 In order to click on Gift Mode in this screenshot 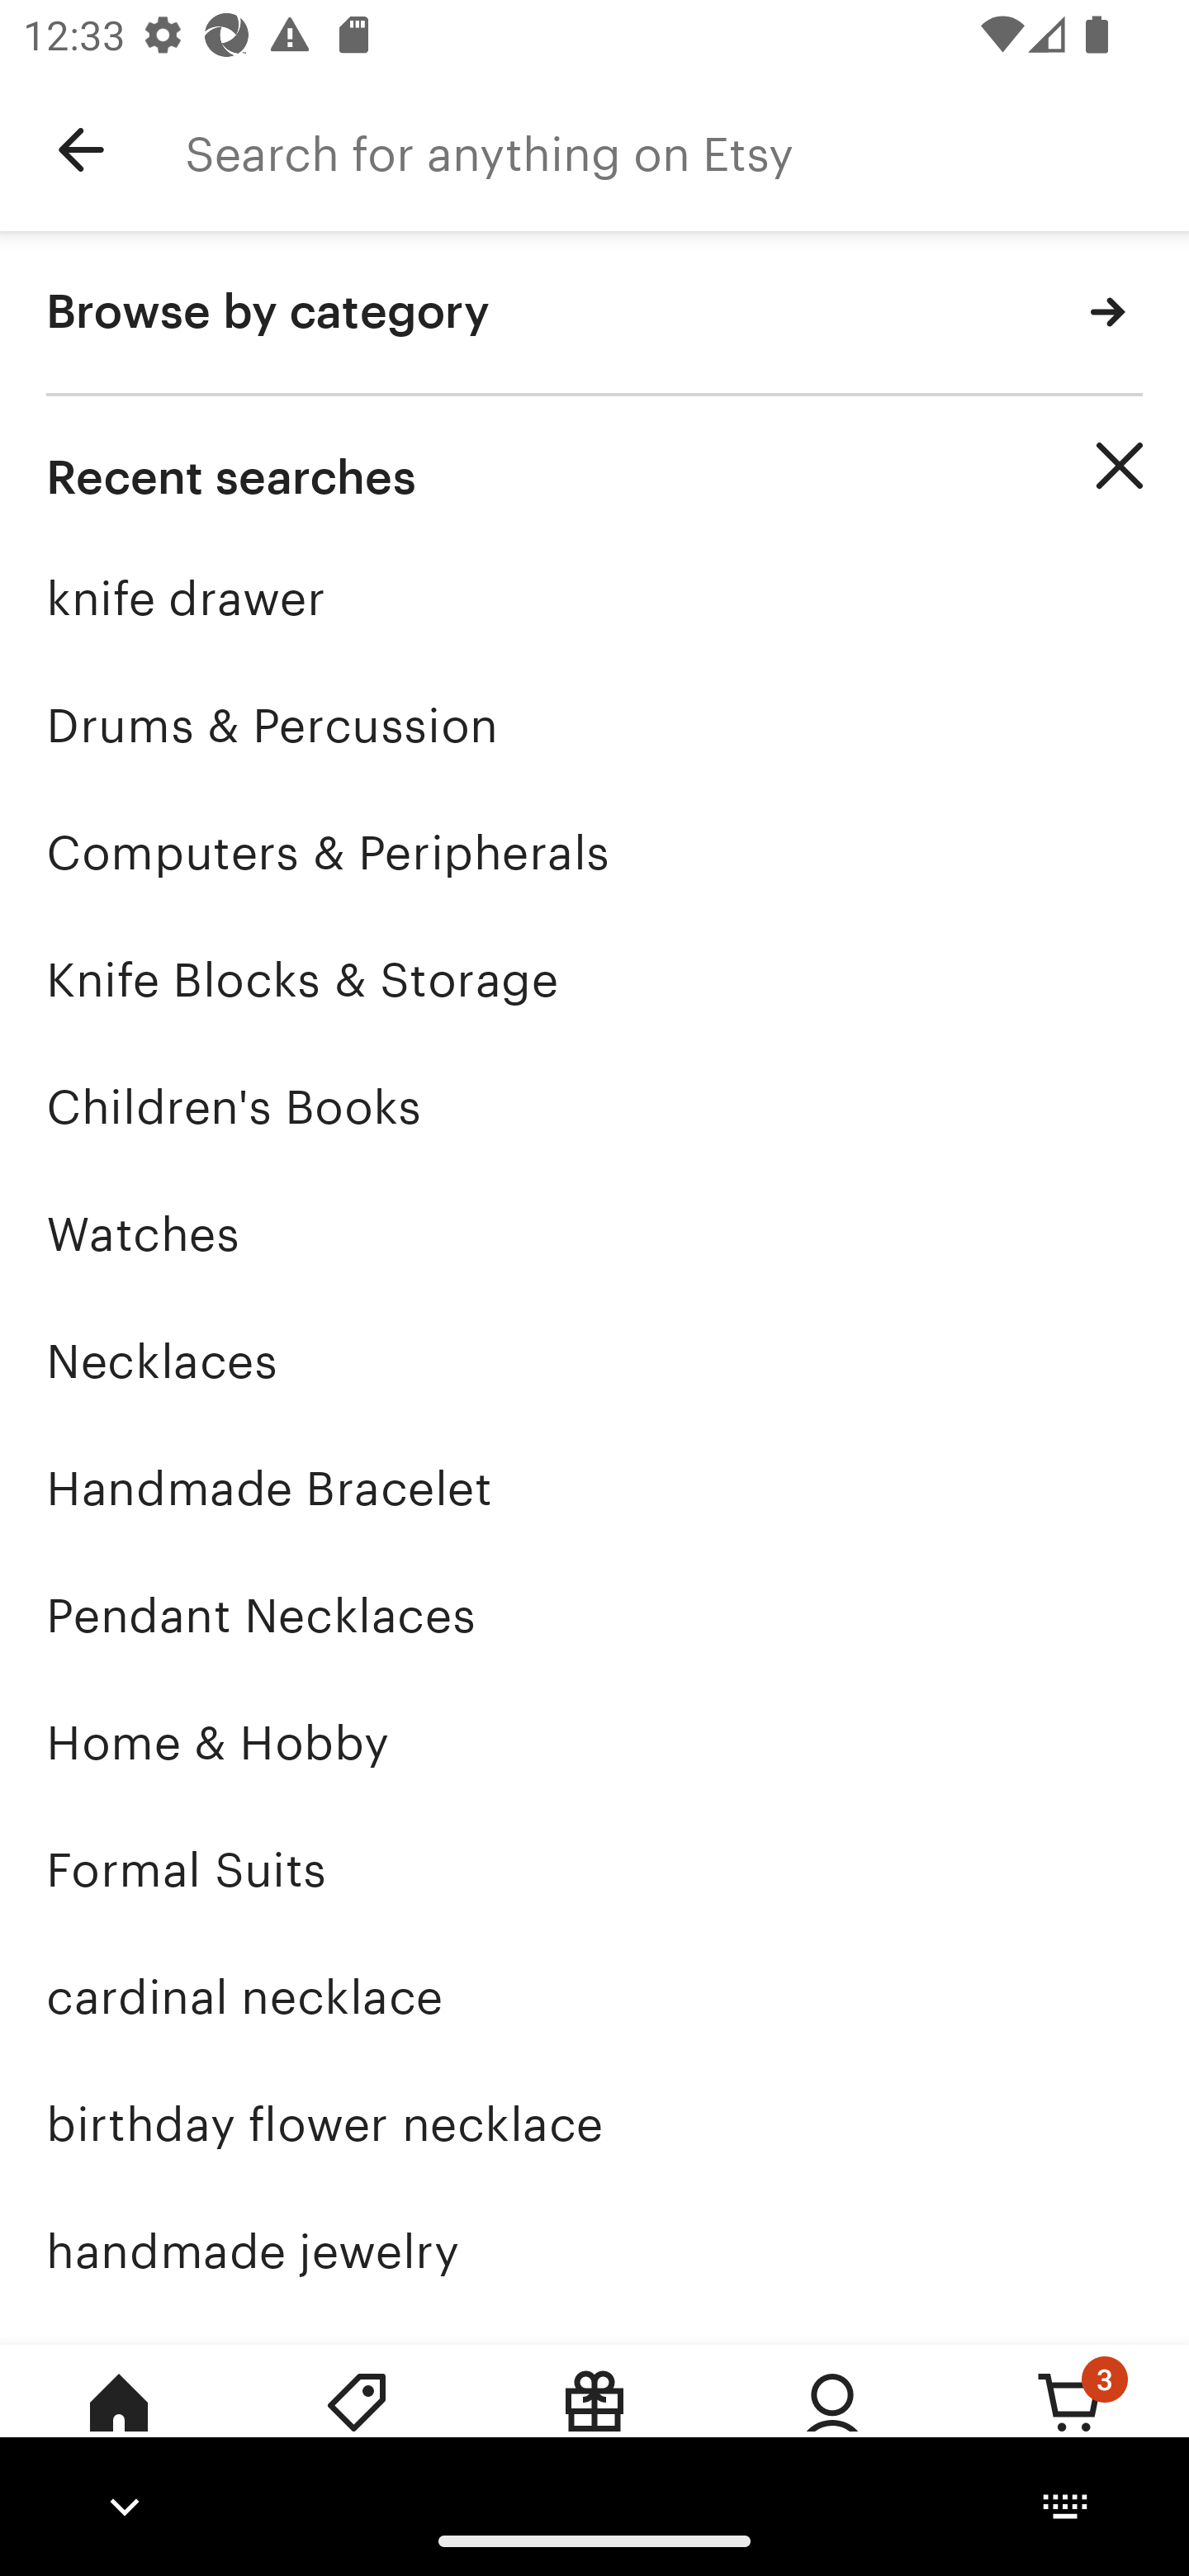, I will do `click(594, 2425)`.